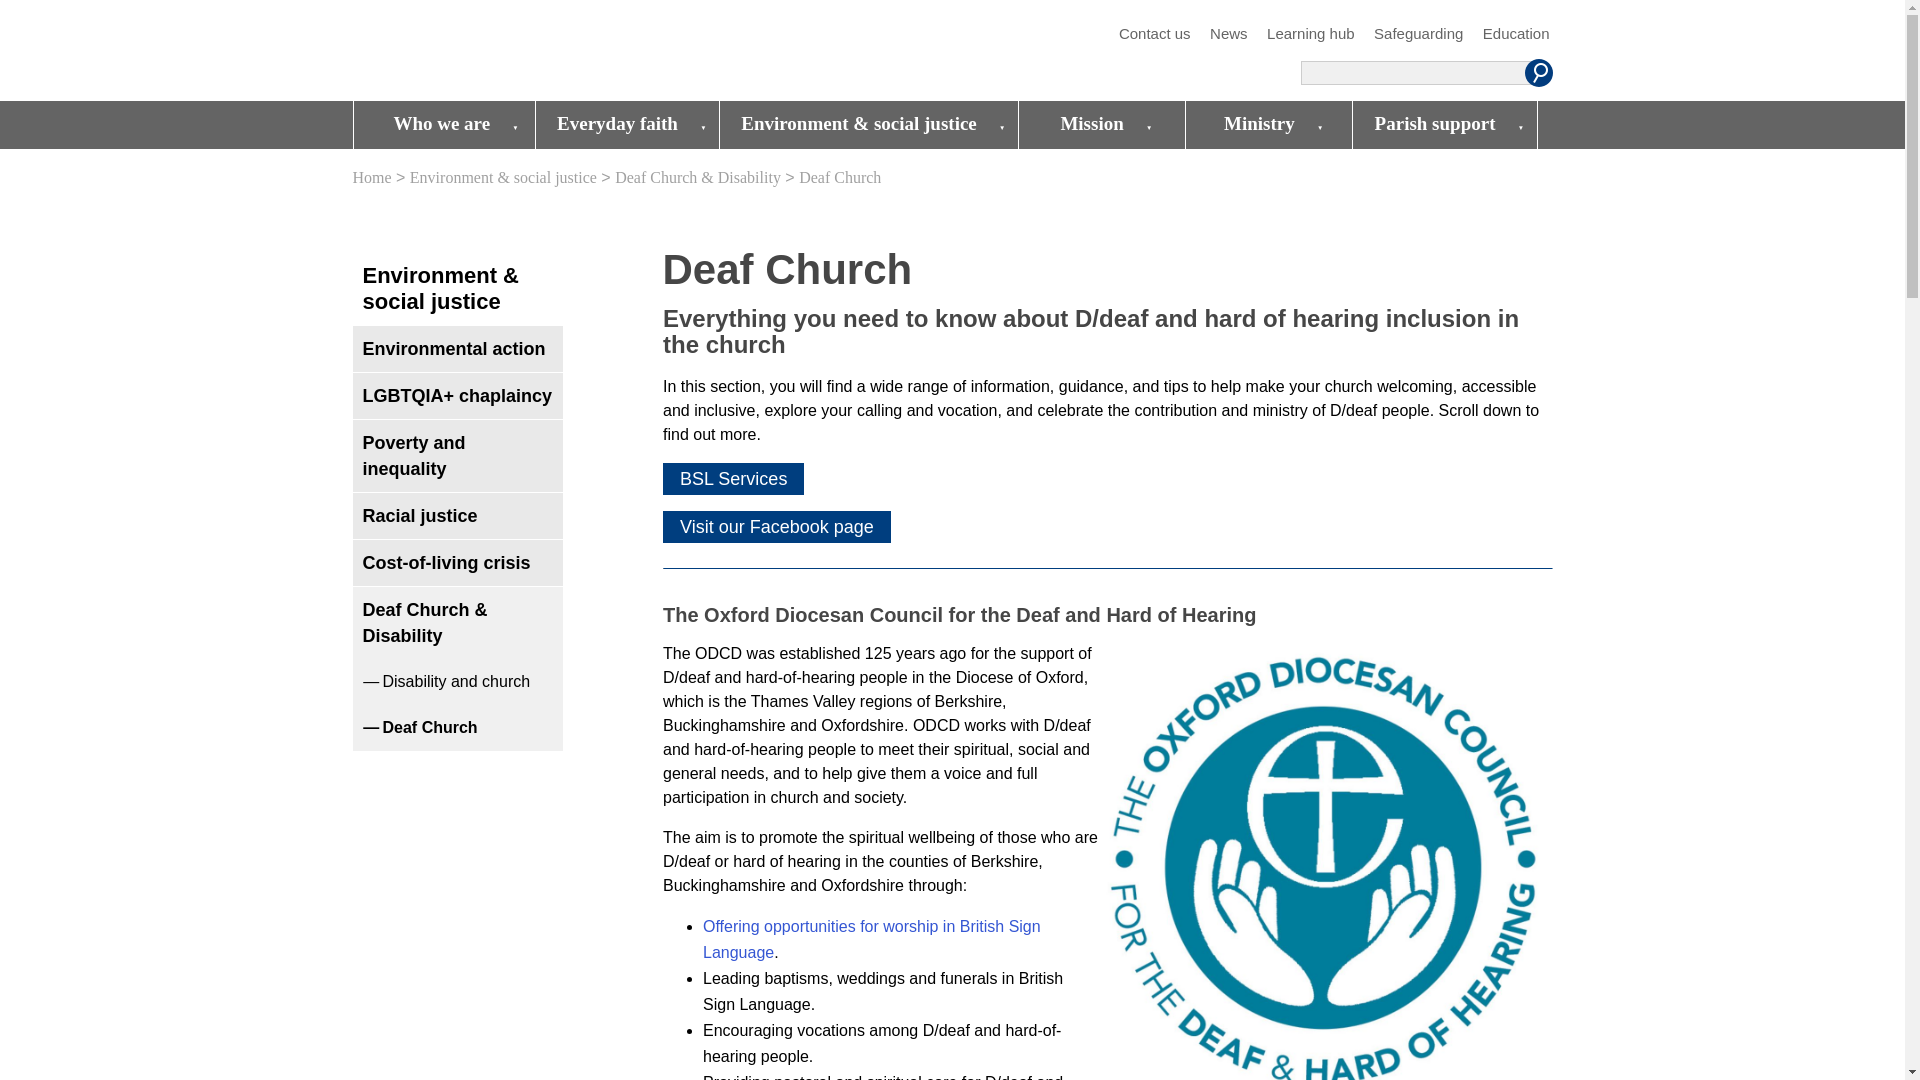 The width and height of the screenshot is (1920, 1080). Describe the element at coordinates (1228, 34) in the screenshot. I see `News` at that location.